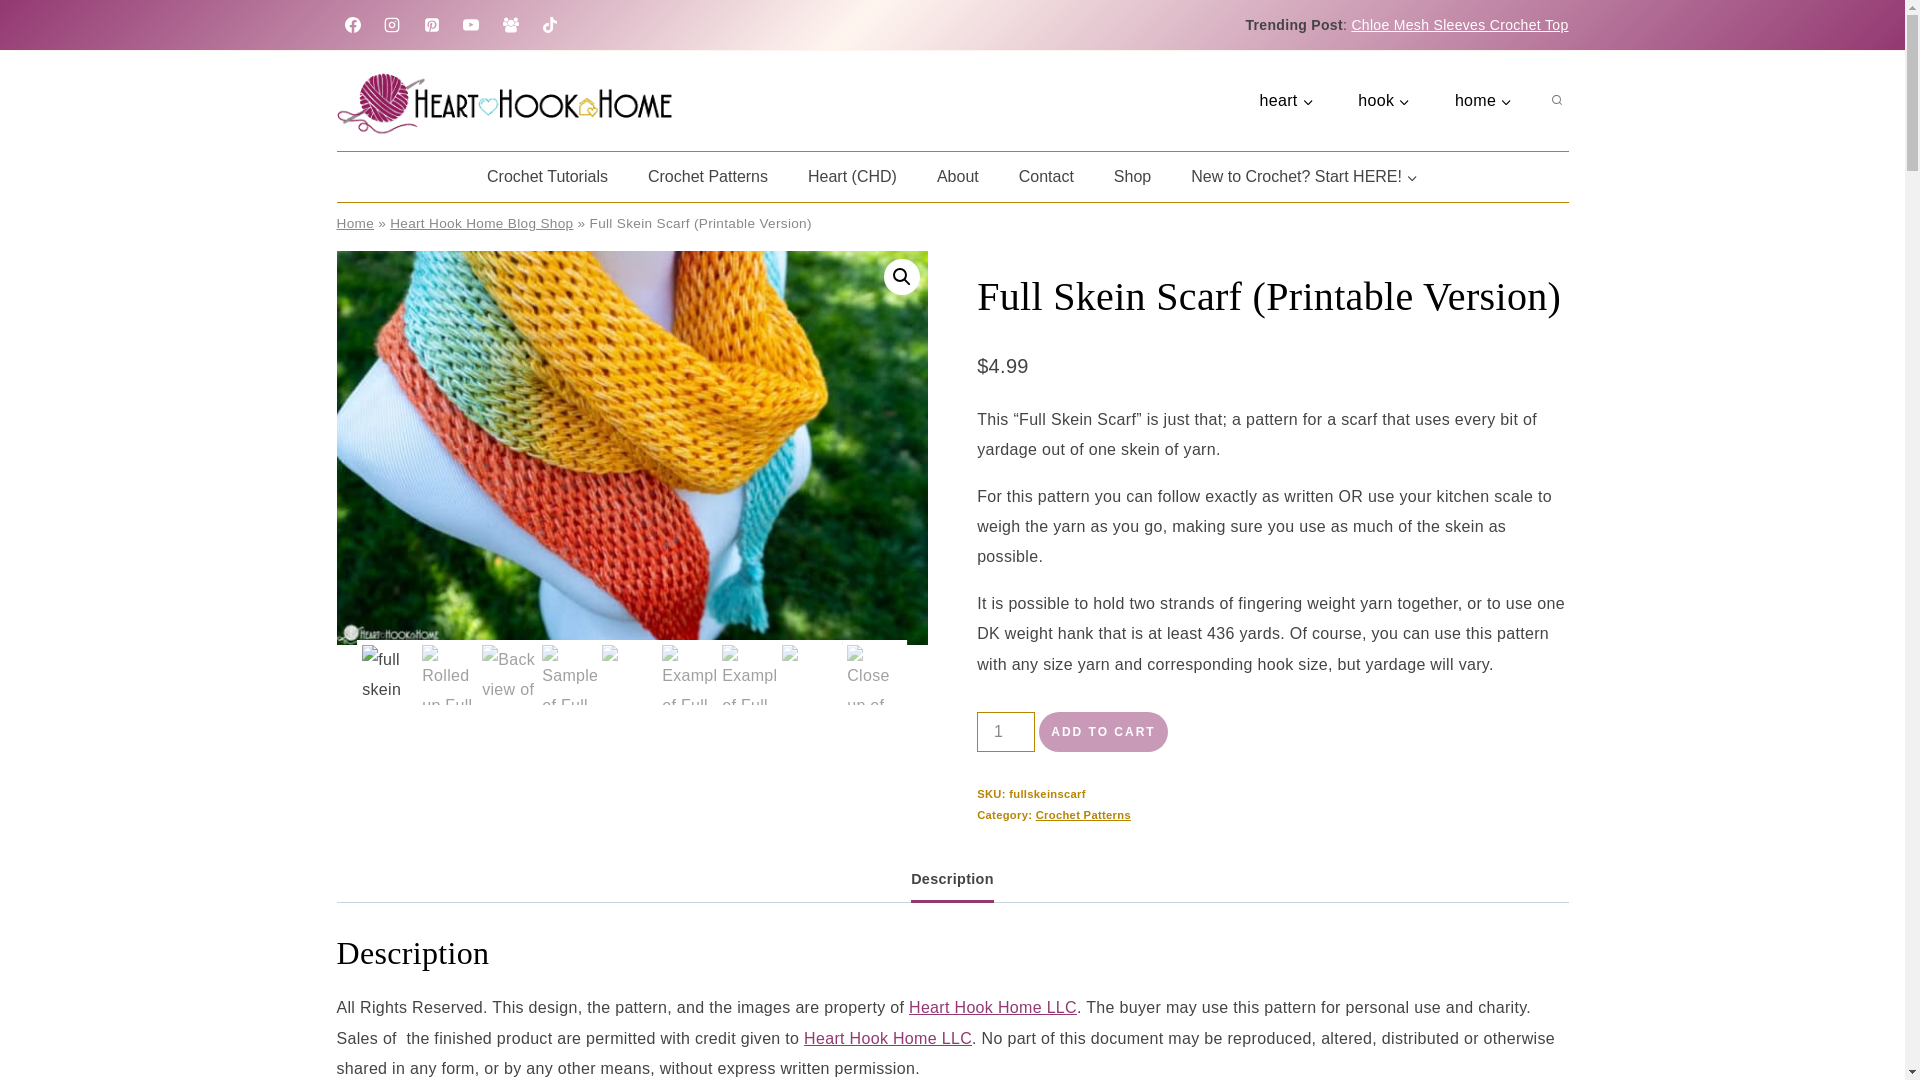  What do you see at coordinates (1222, 447) in the screenshot?
I see `full-skein-scarf-free-tunisian-crochet-pattern-4` at bounding box center [1222, 447].